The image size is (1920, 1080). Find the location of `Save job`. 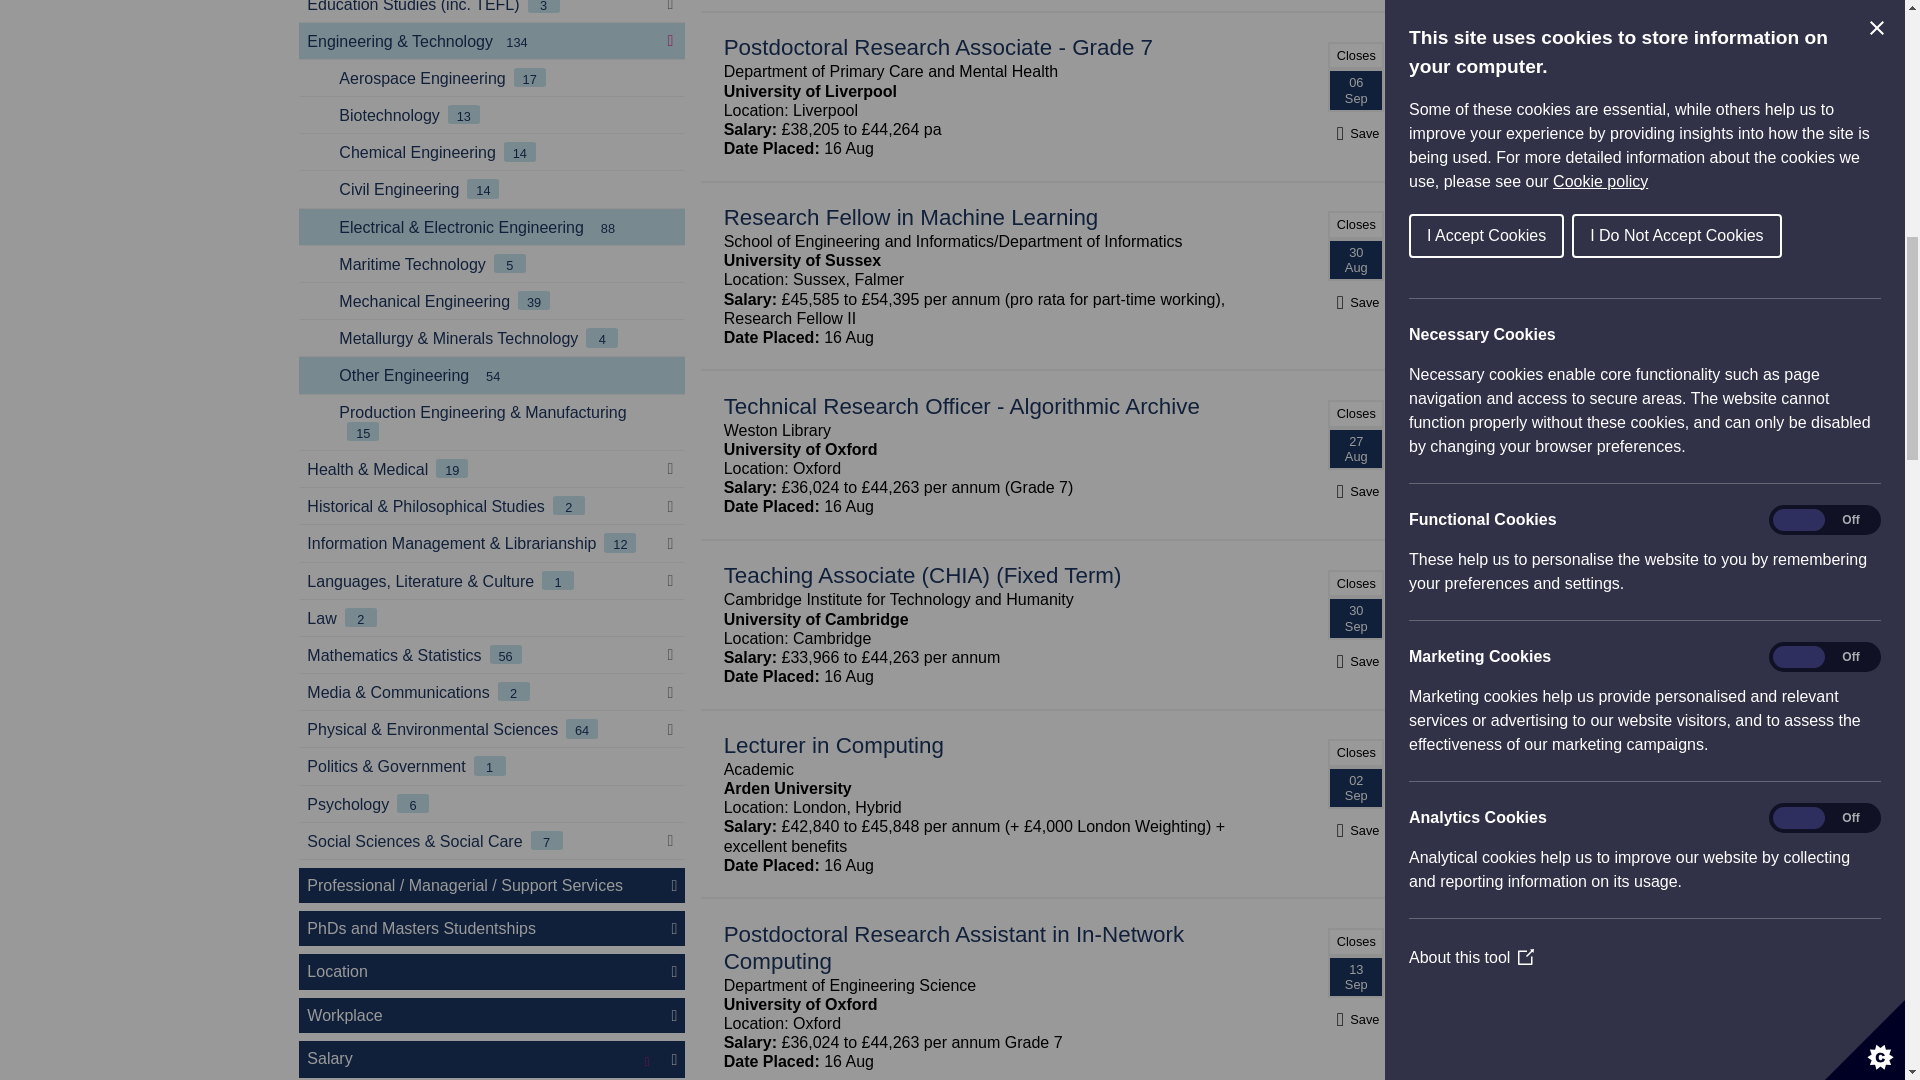

Save job is located at coordinates (1355, 1019).